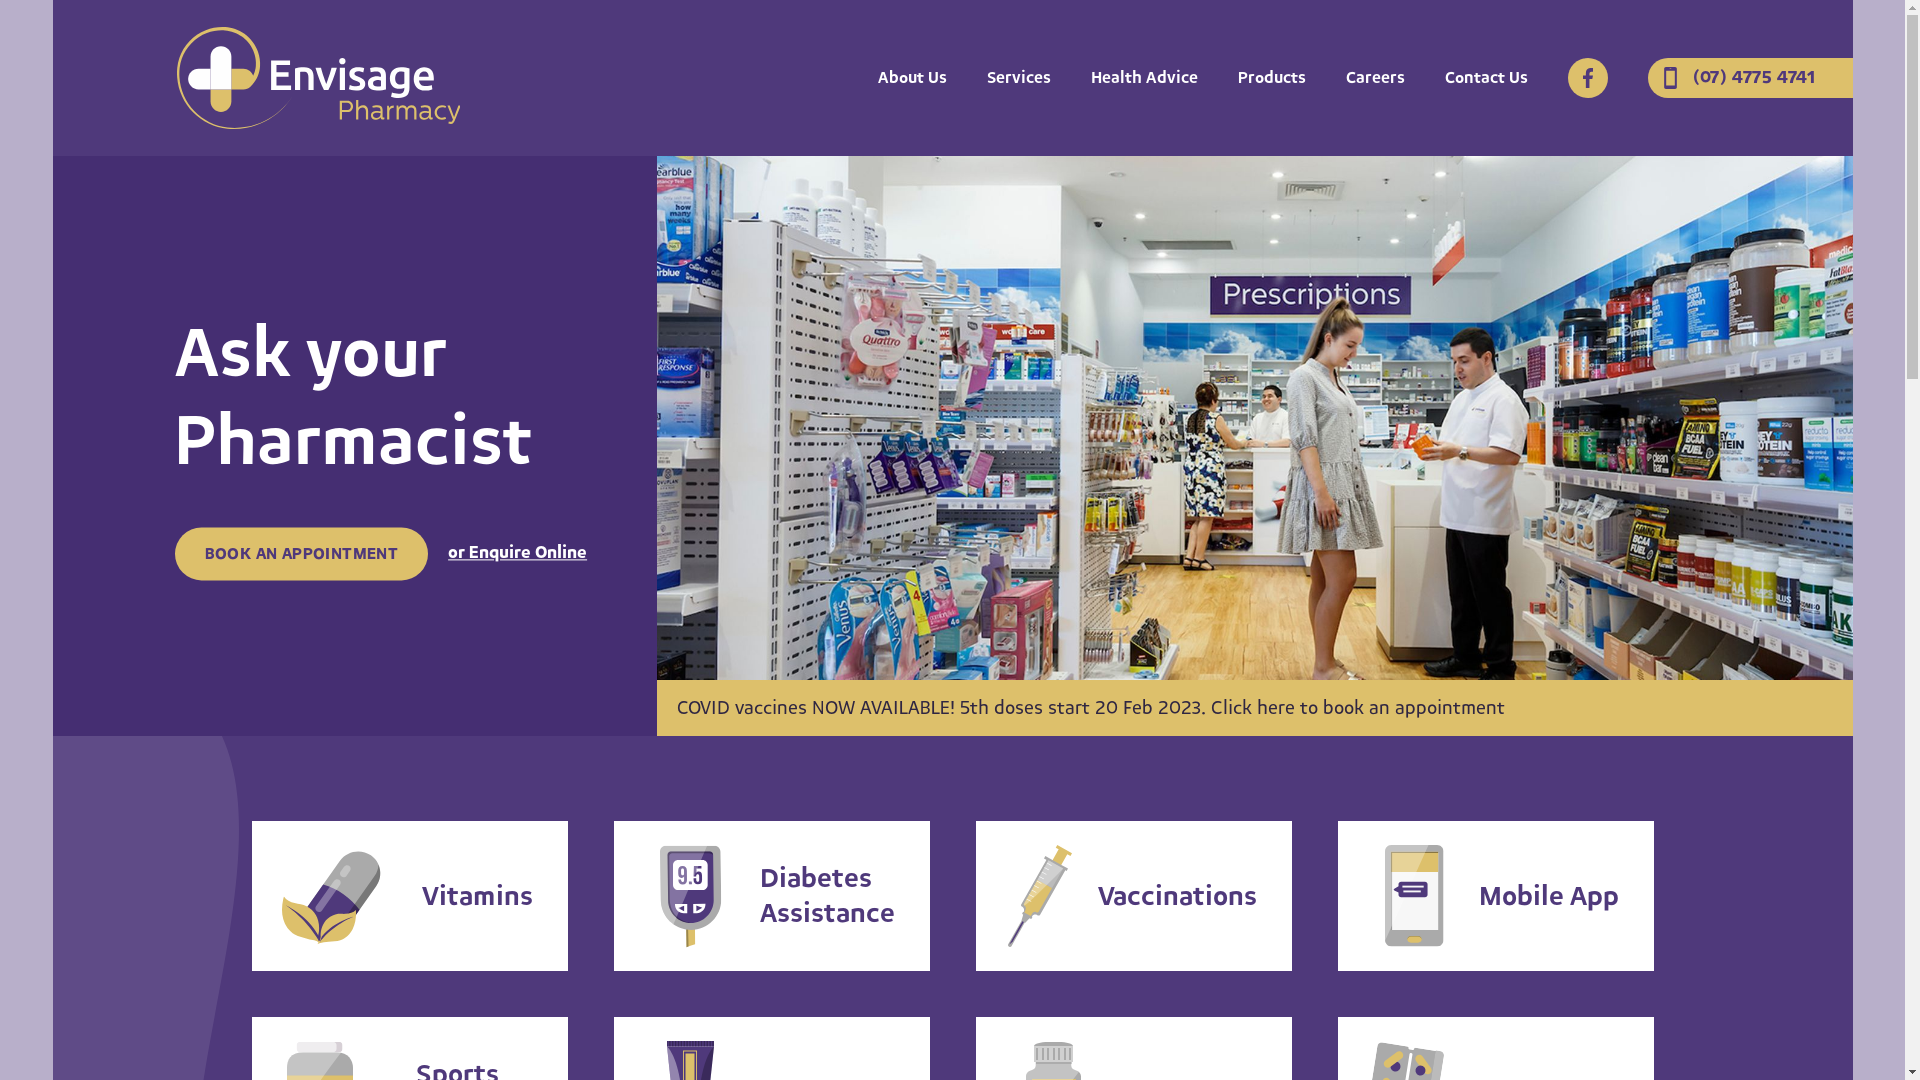 This screenshot has height=1080, width=1920. I want to click on Health Advice, so click(1144, 78).